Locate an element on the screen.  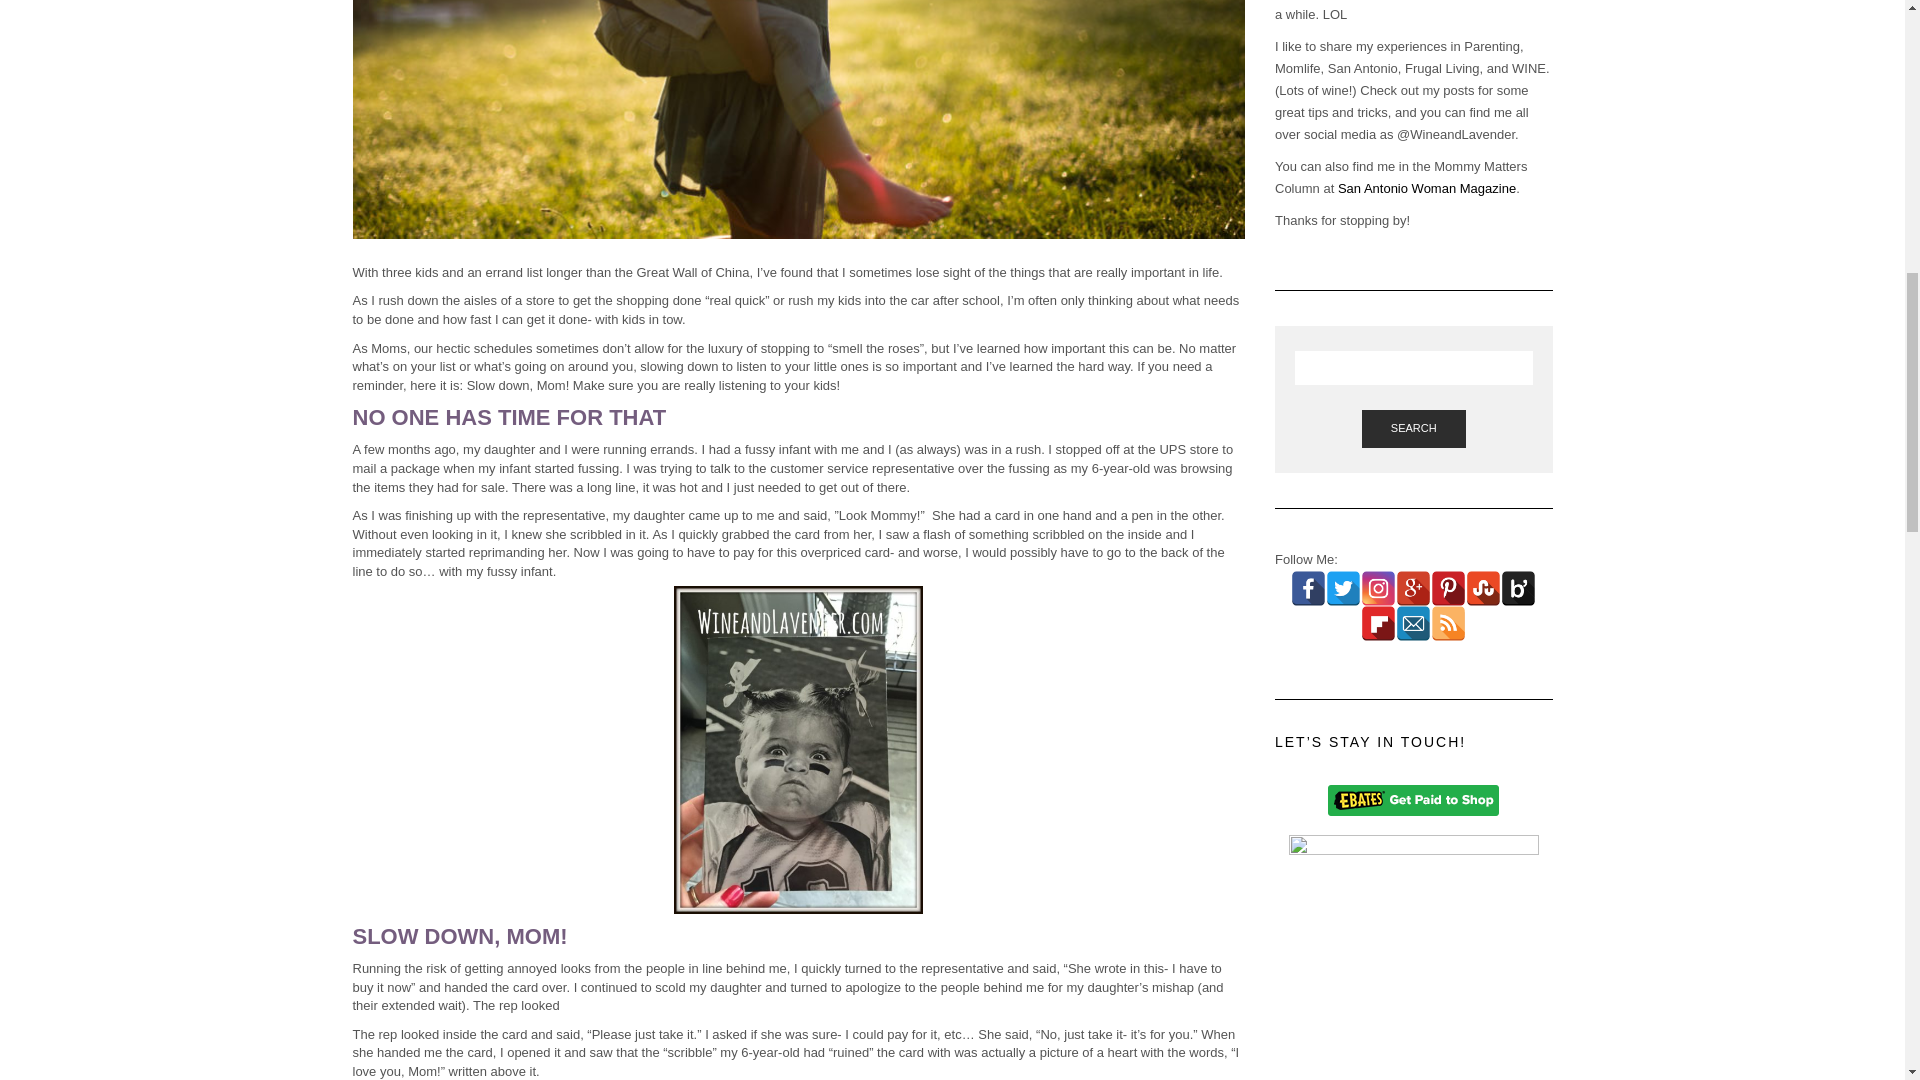
StumbleUpon is located at coordinates (1484, 356).